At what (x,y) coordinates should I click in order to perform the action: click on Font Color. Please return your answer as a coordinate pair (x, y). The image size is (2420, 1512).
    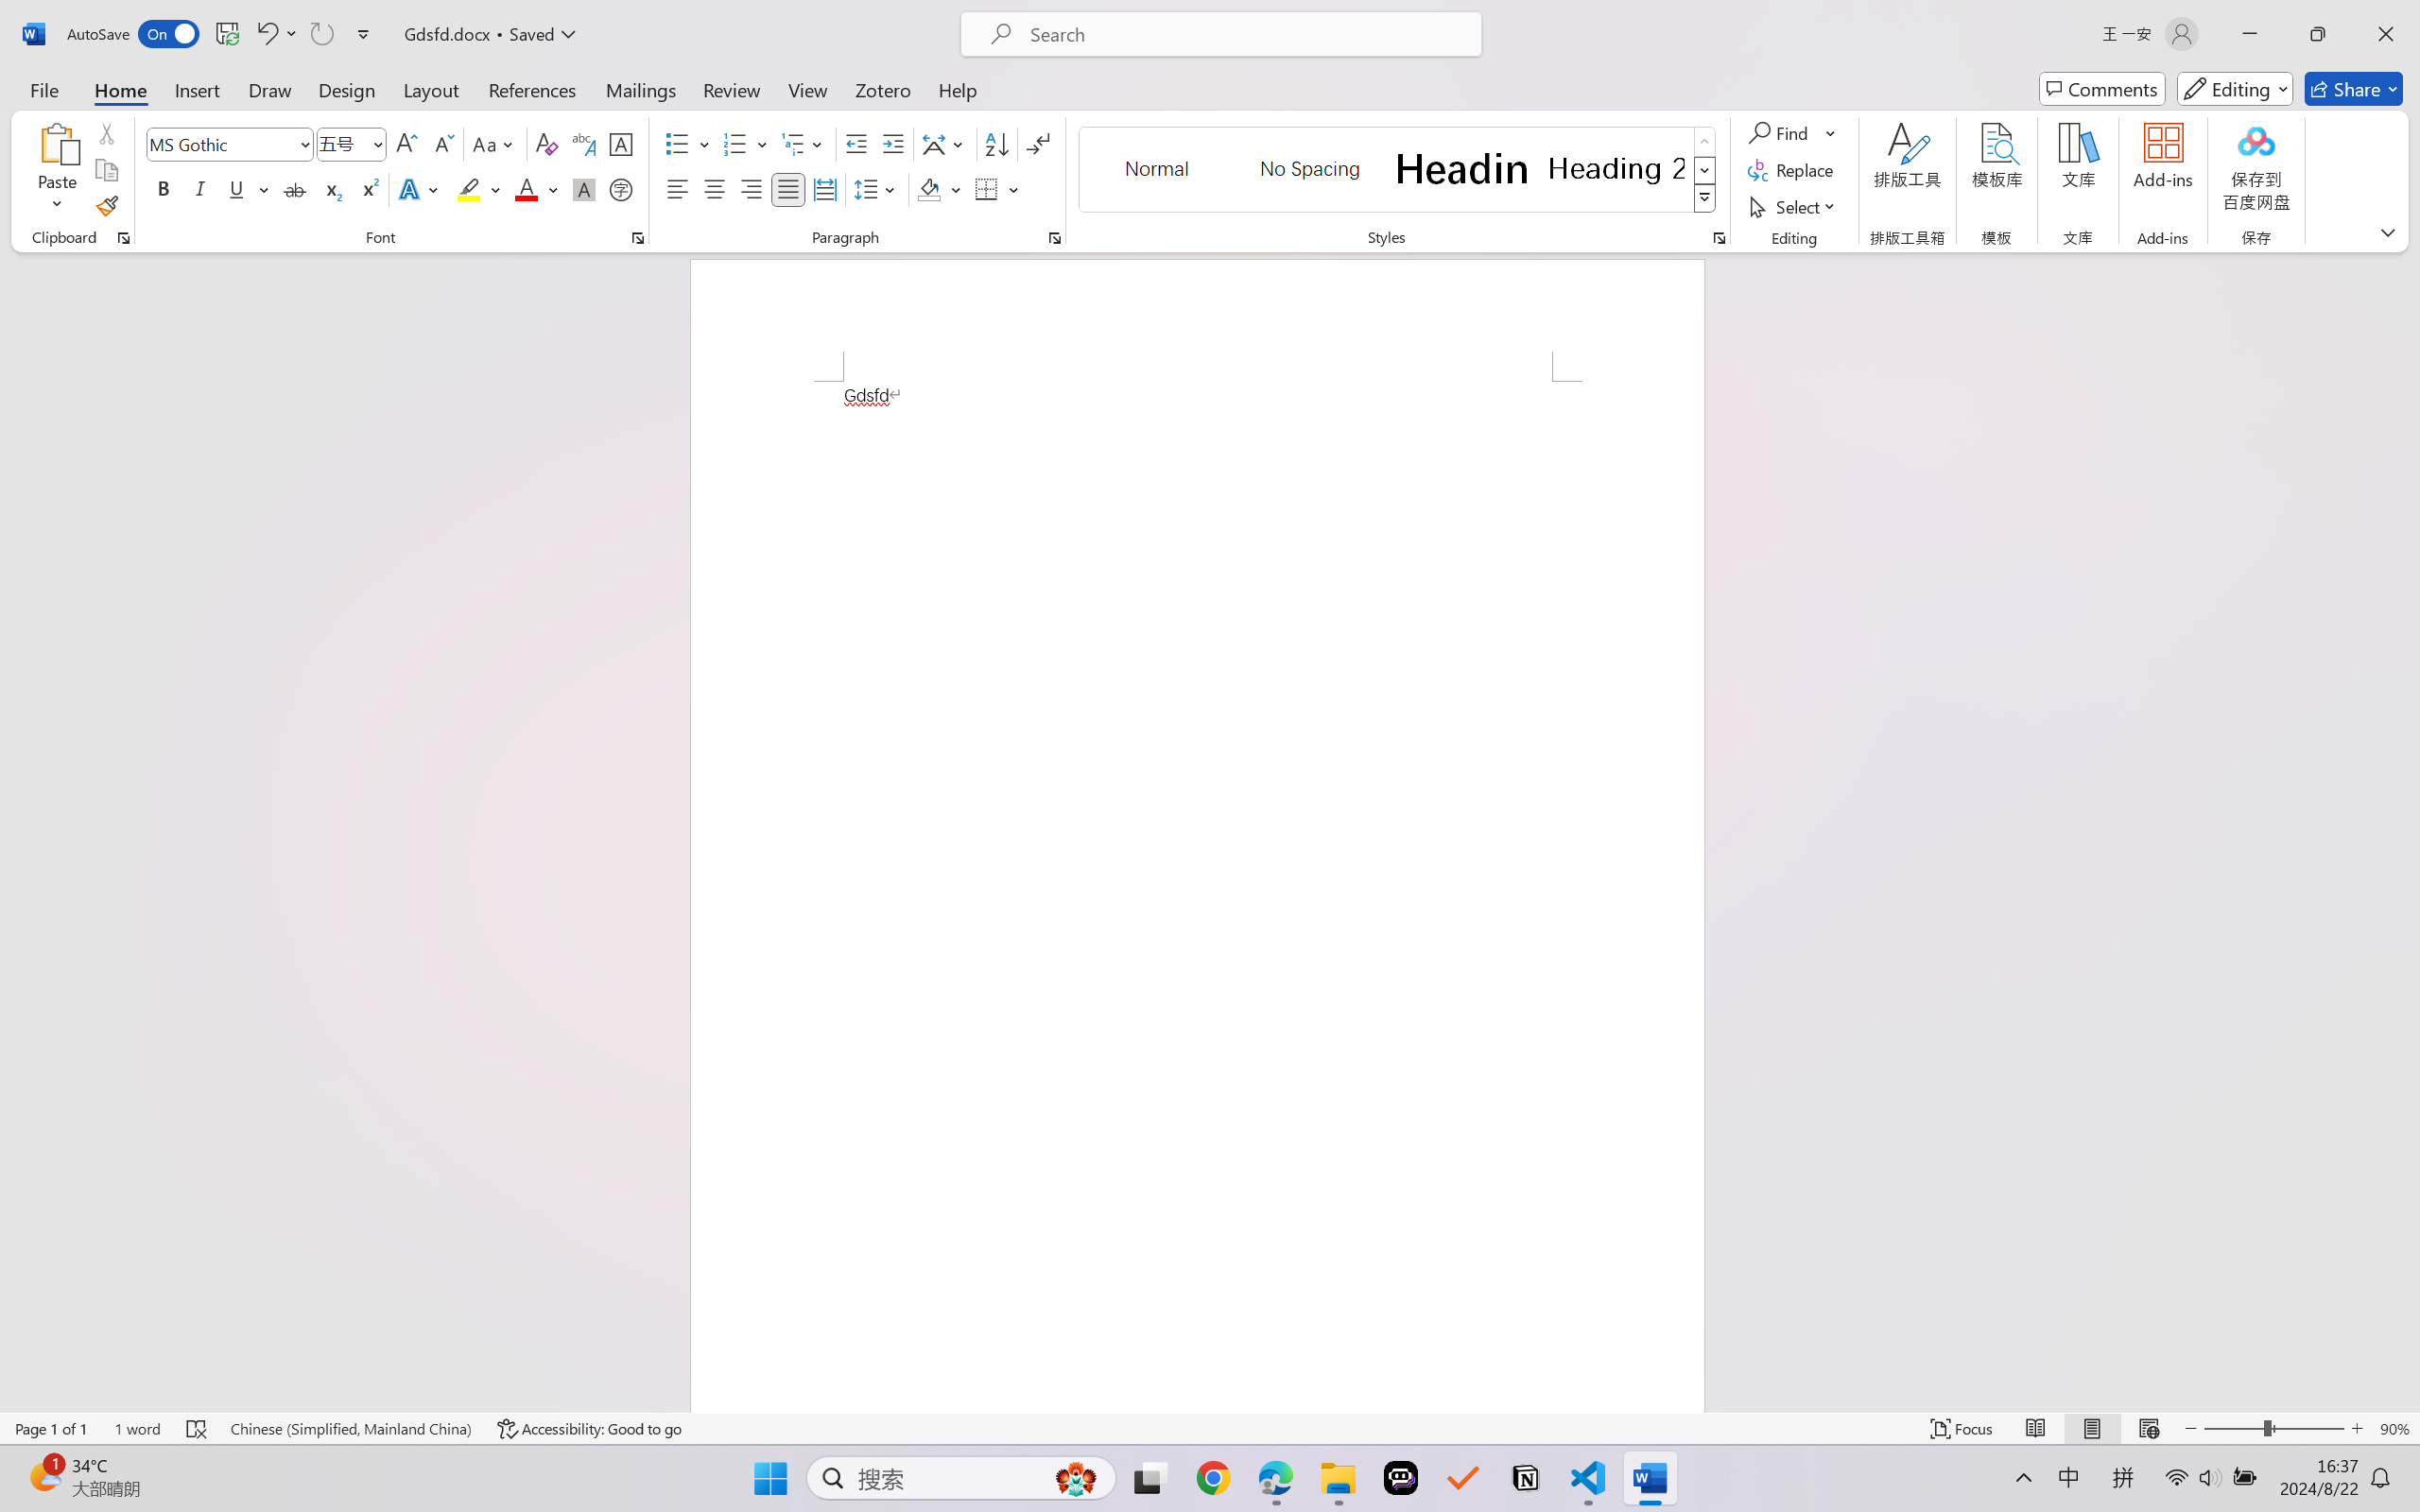
    Looking at the image, I should click on (537, 189).